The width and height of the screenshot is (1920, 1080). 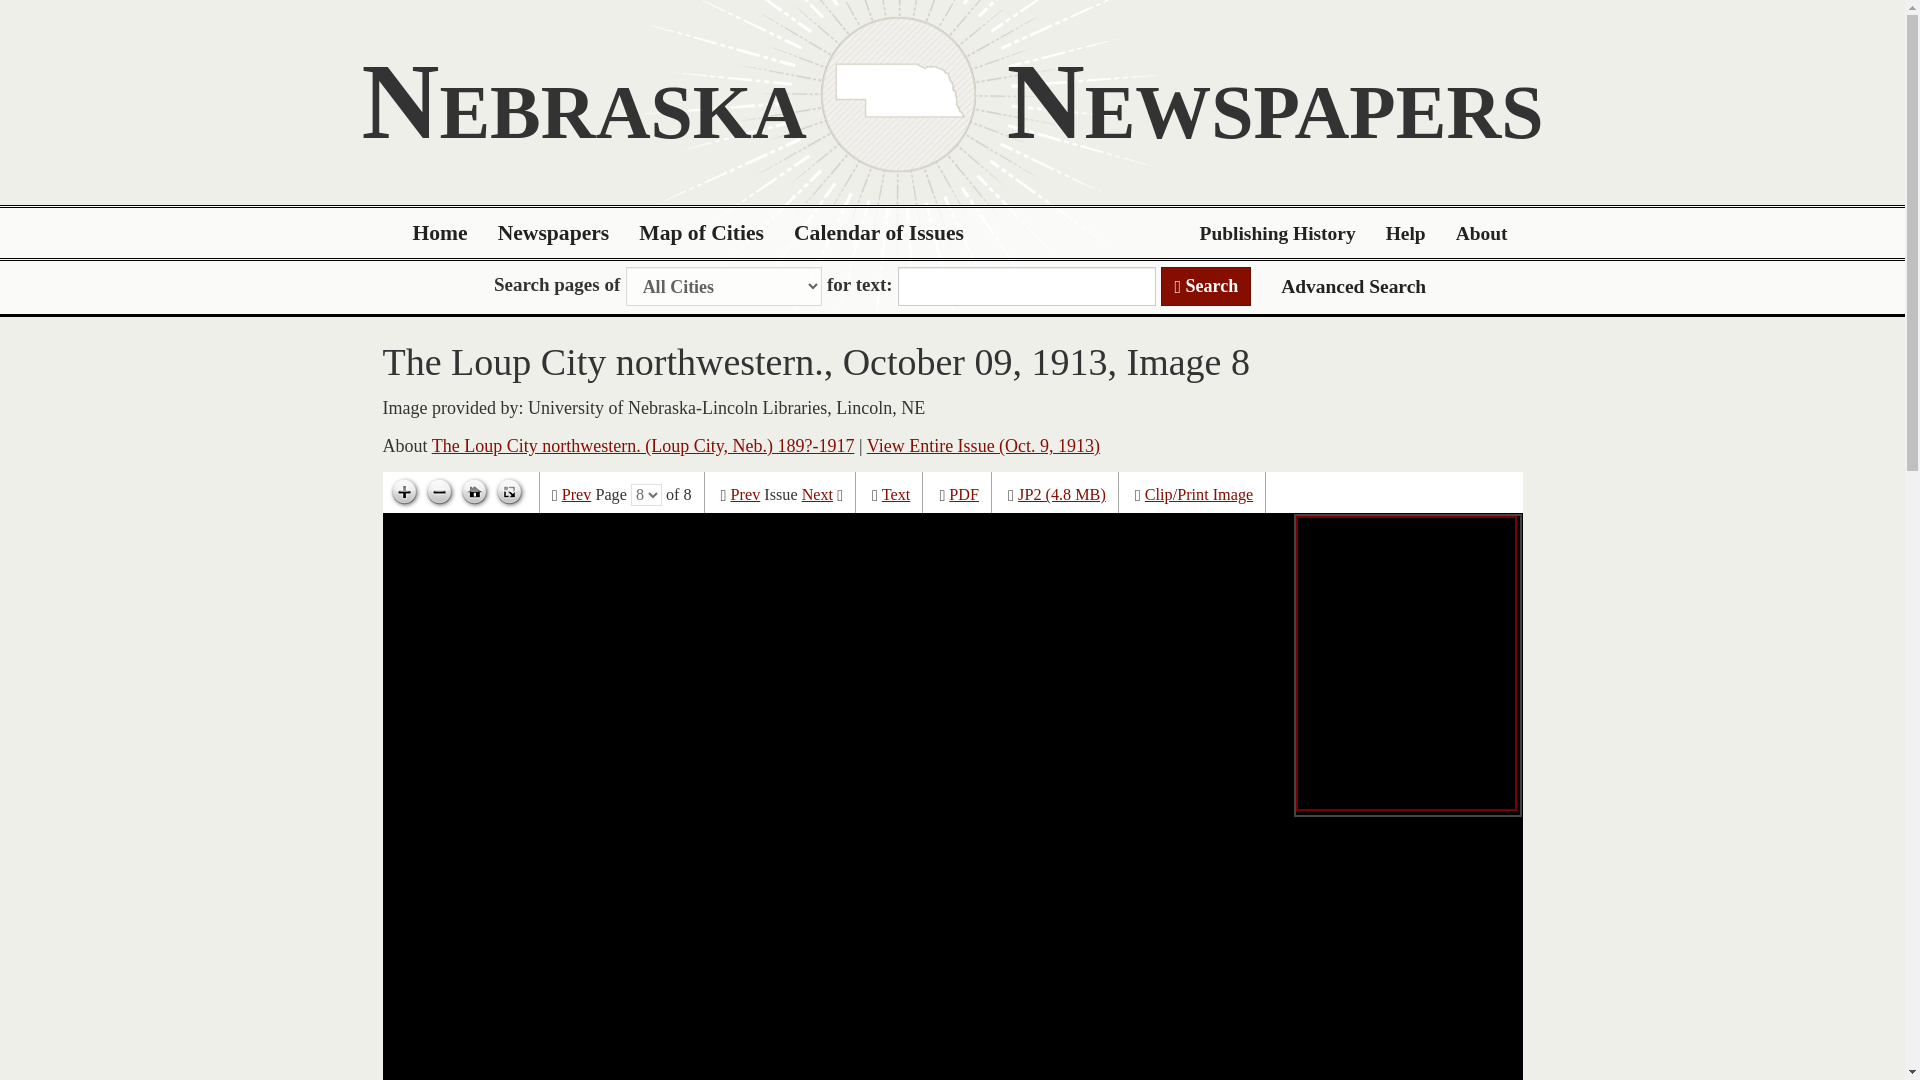 I want to click on Prev, so click(x=576, y=495).